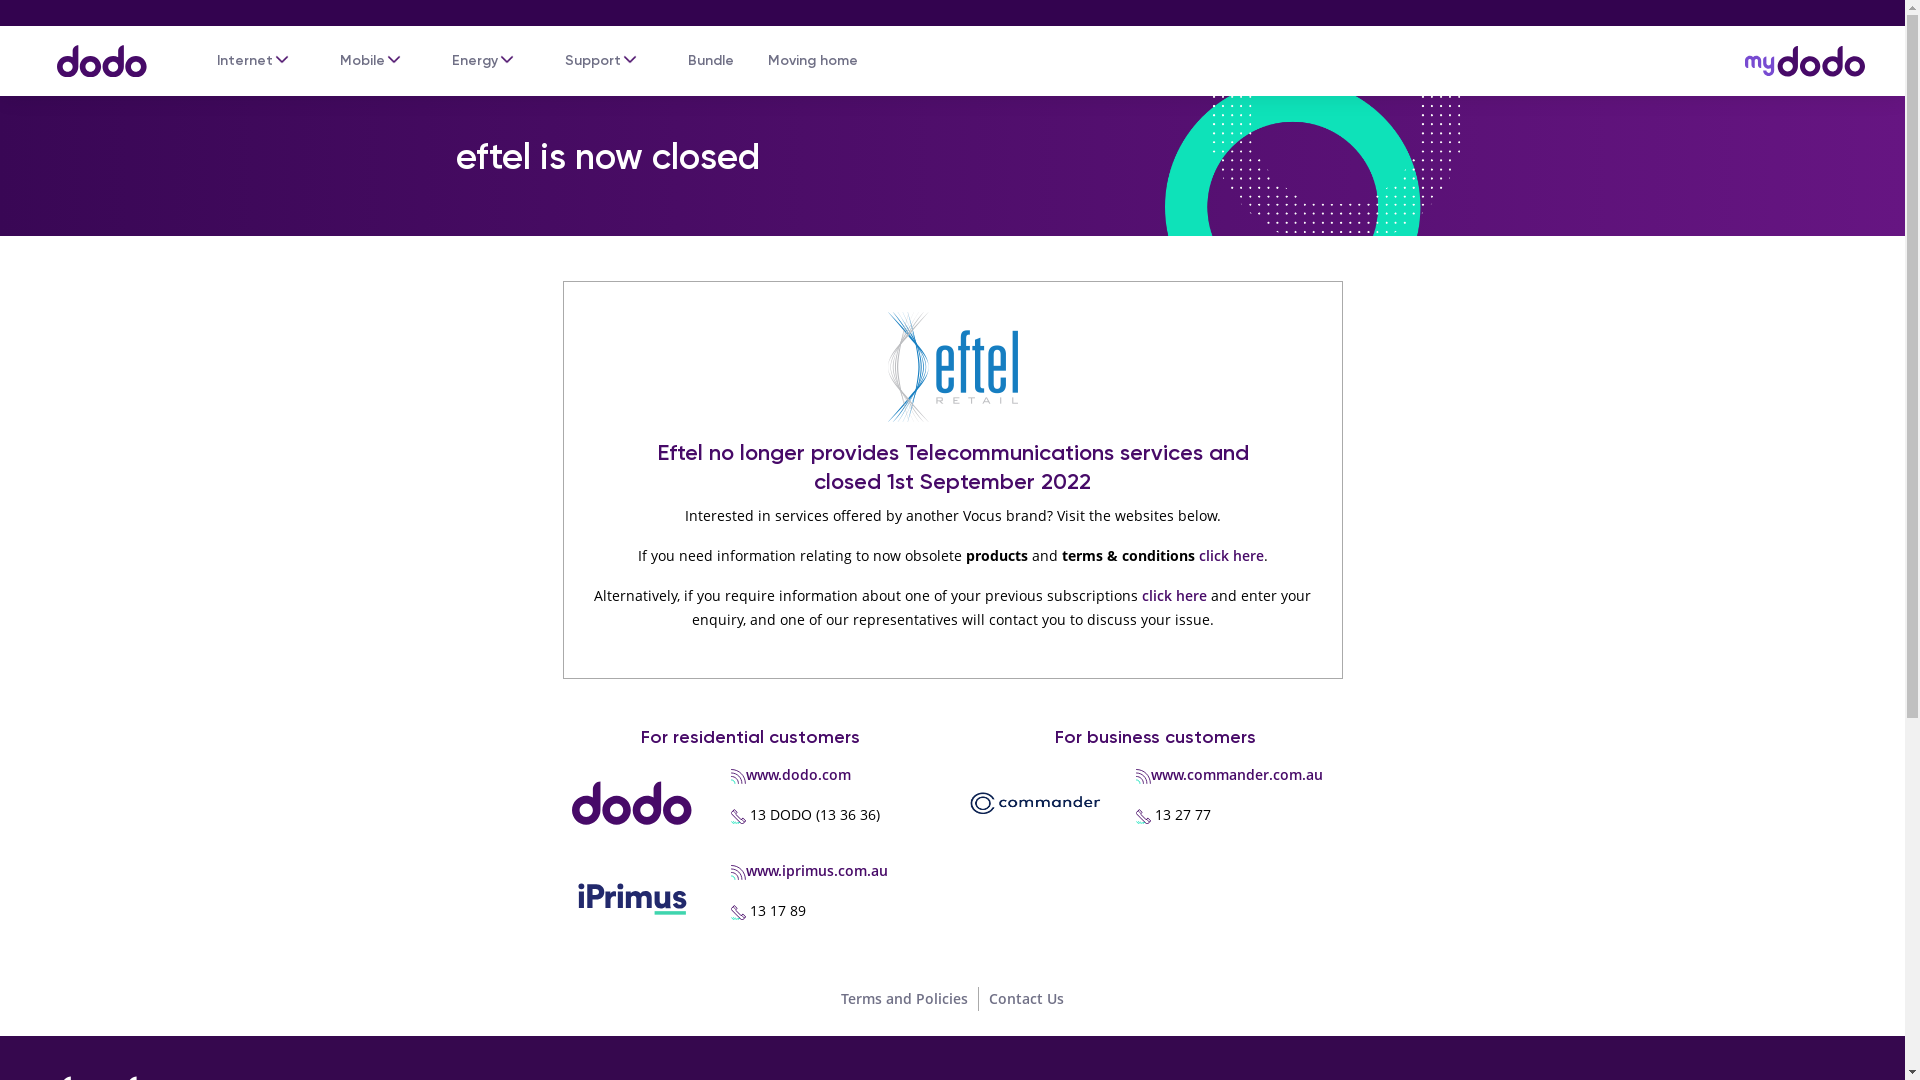  What do you see at coordinates (245, 61) in the screenshot?
I see `Internet` at bounding box center [245, 61].